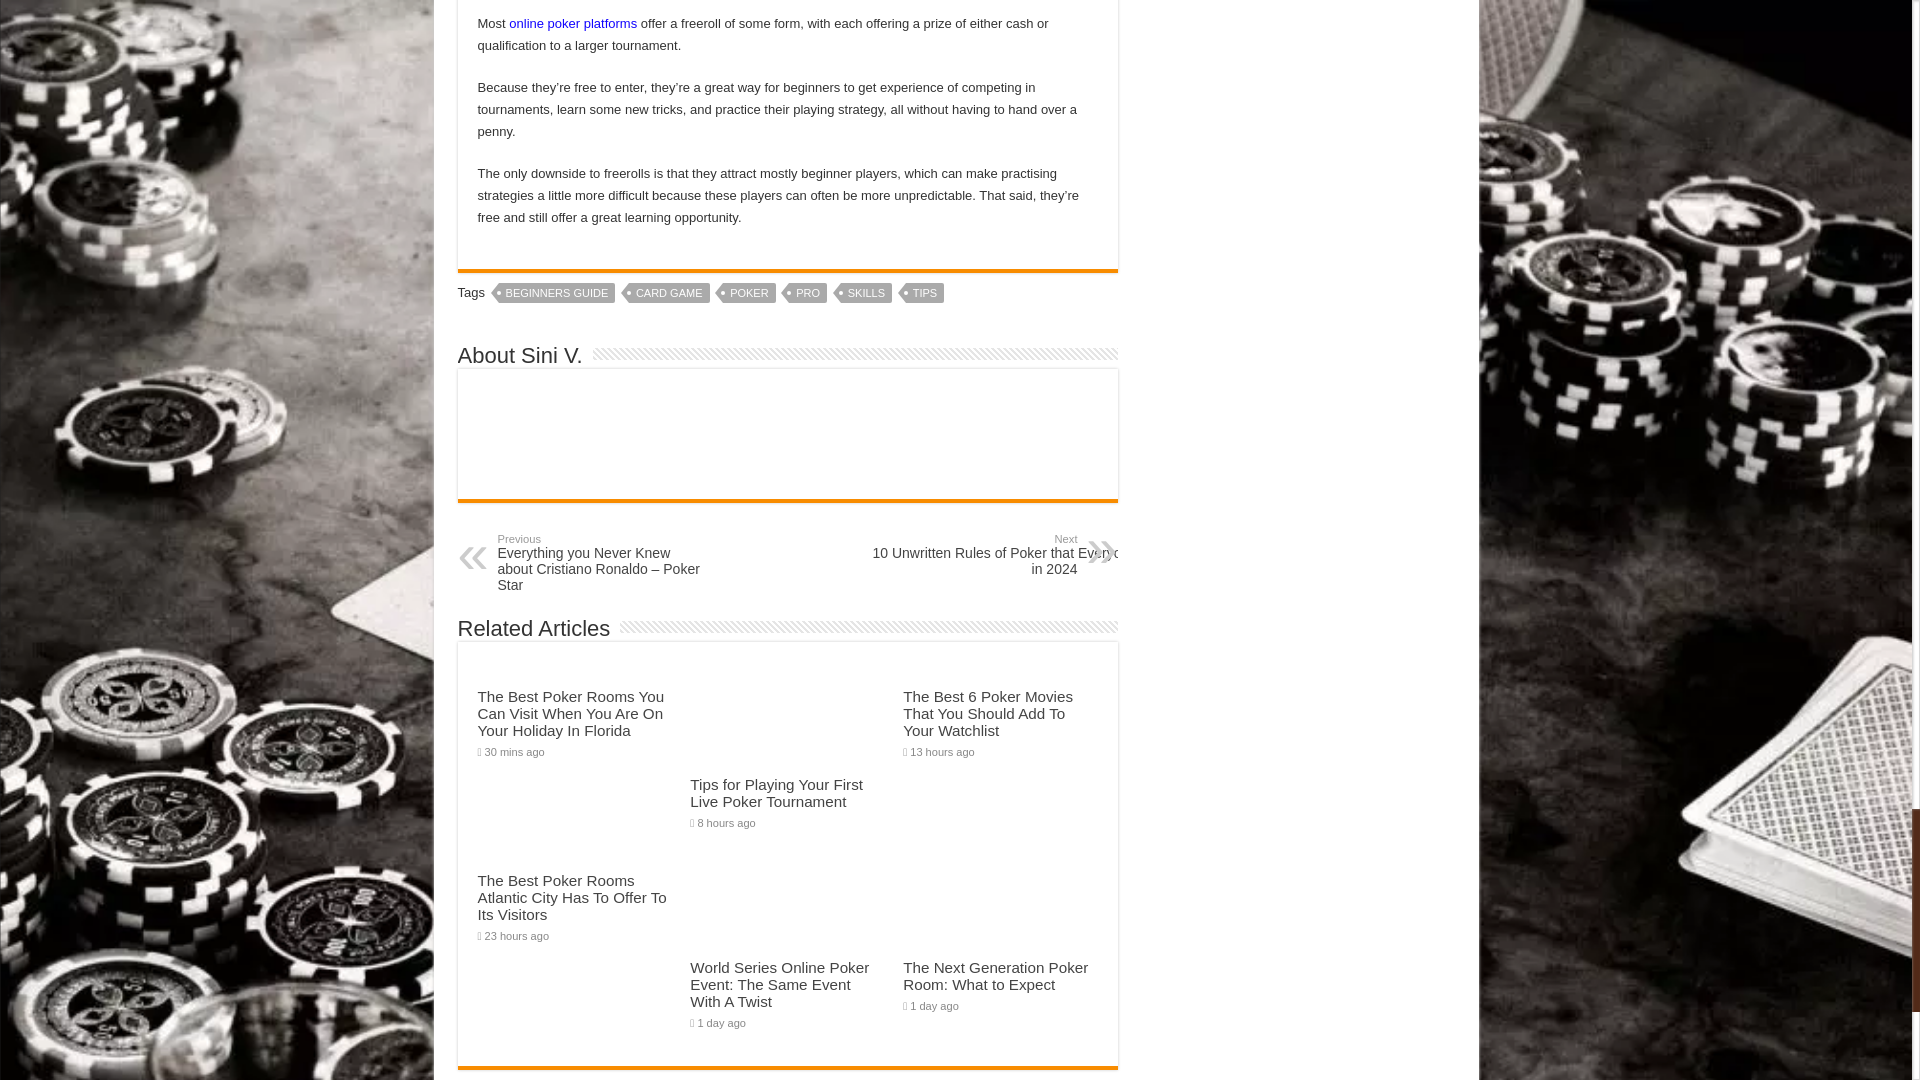  I want to click on CARD GAME, so click(670, 292).